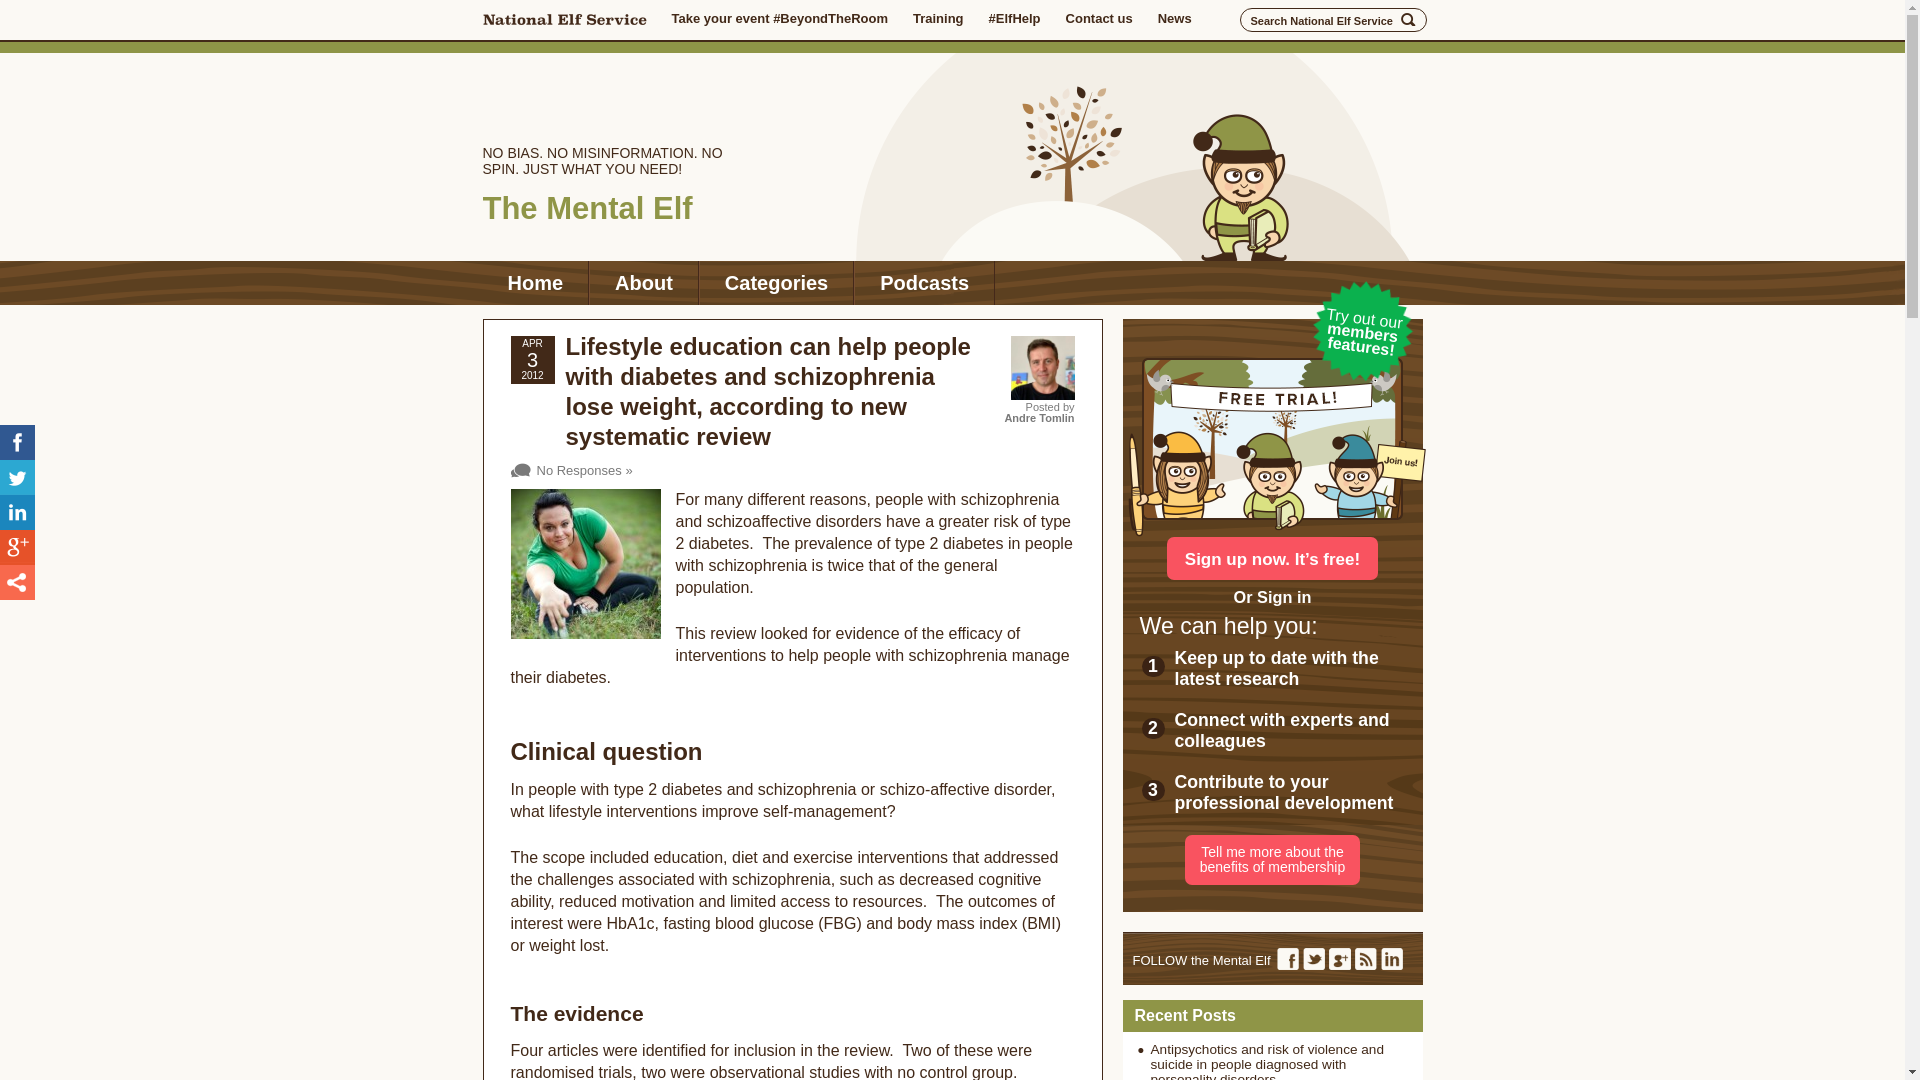  What do you see at coordinates (644, 282) in the screenshot?
I see `About` at bounding box center [644, 282].